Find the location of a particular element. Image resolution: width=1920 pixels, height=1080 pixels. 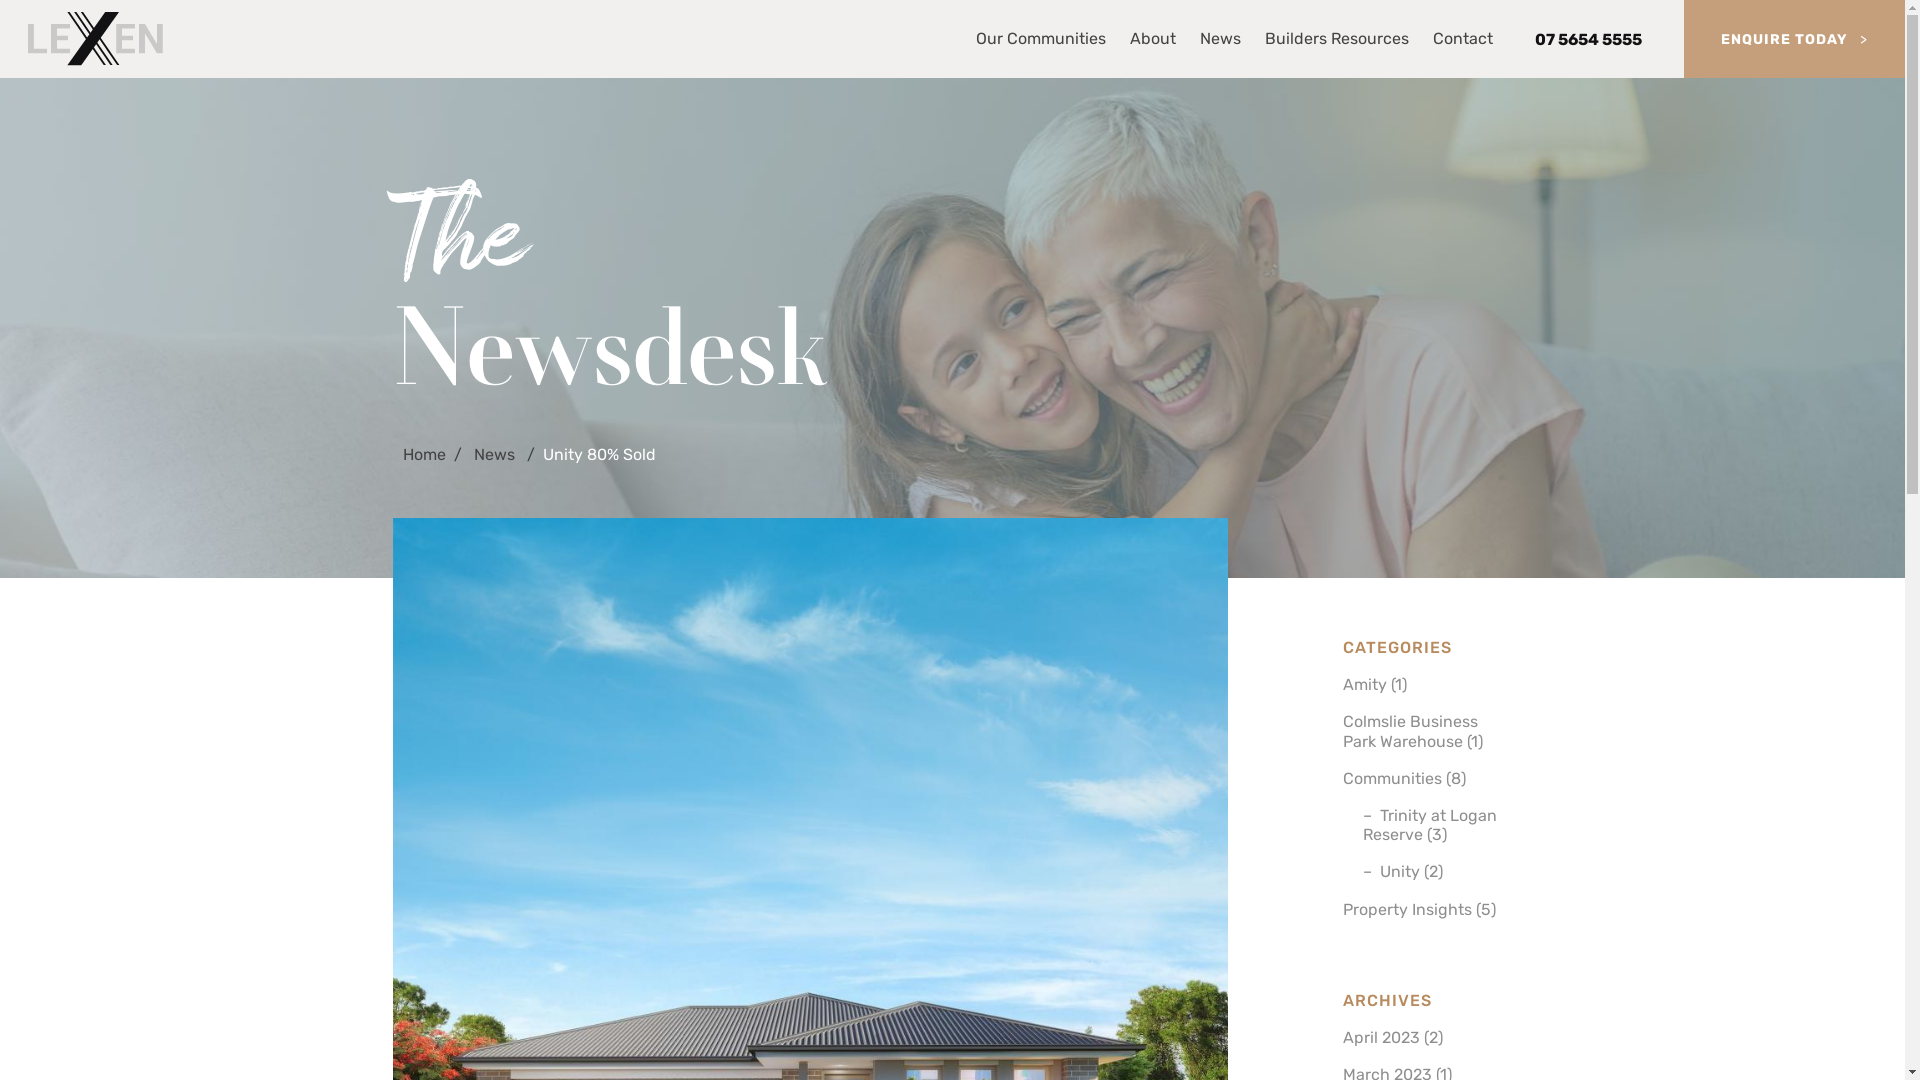

Amity is located at coordinates (1364, 684).